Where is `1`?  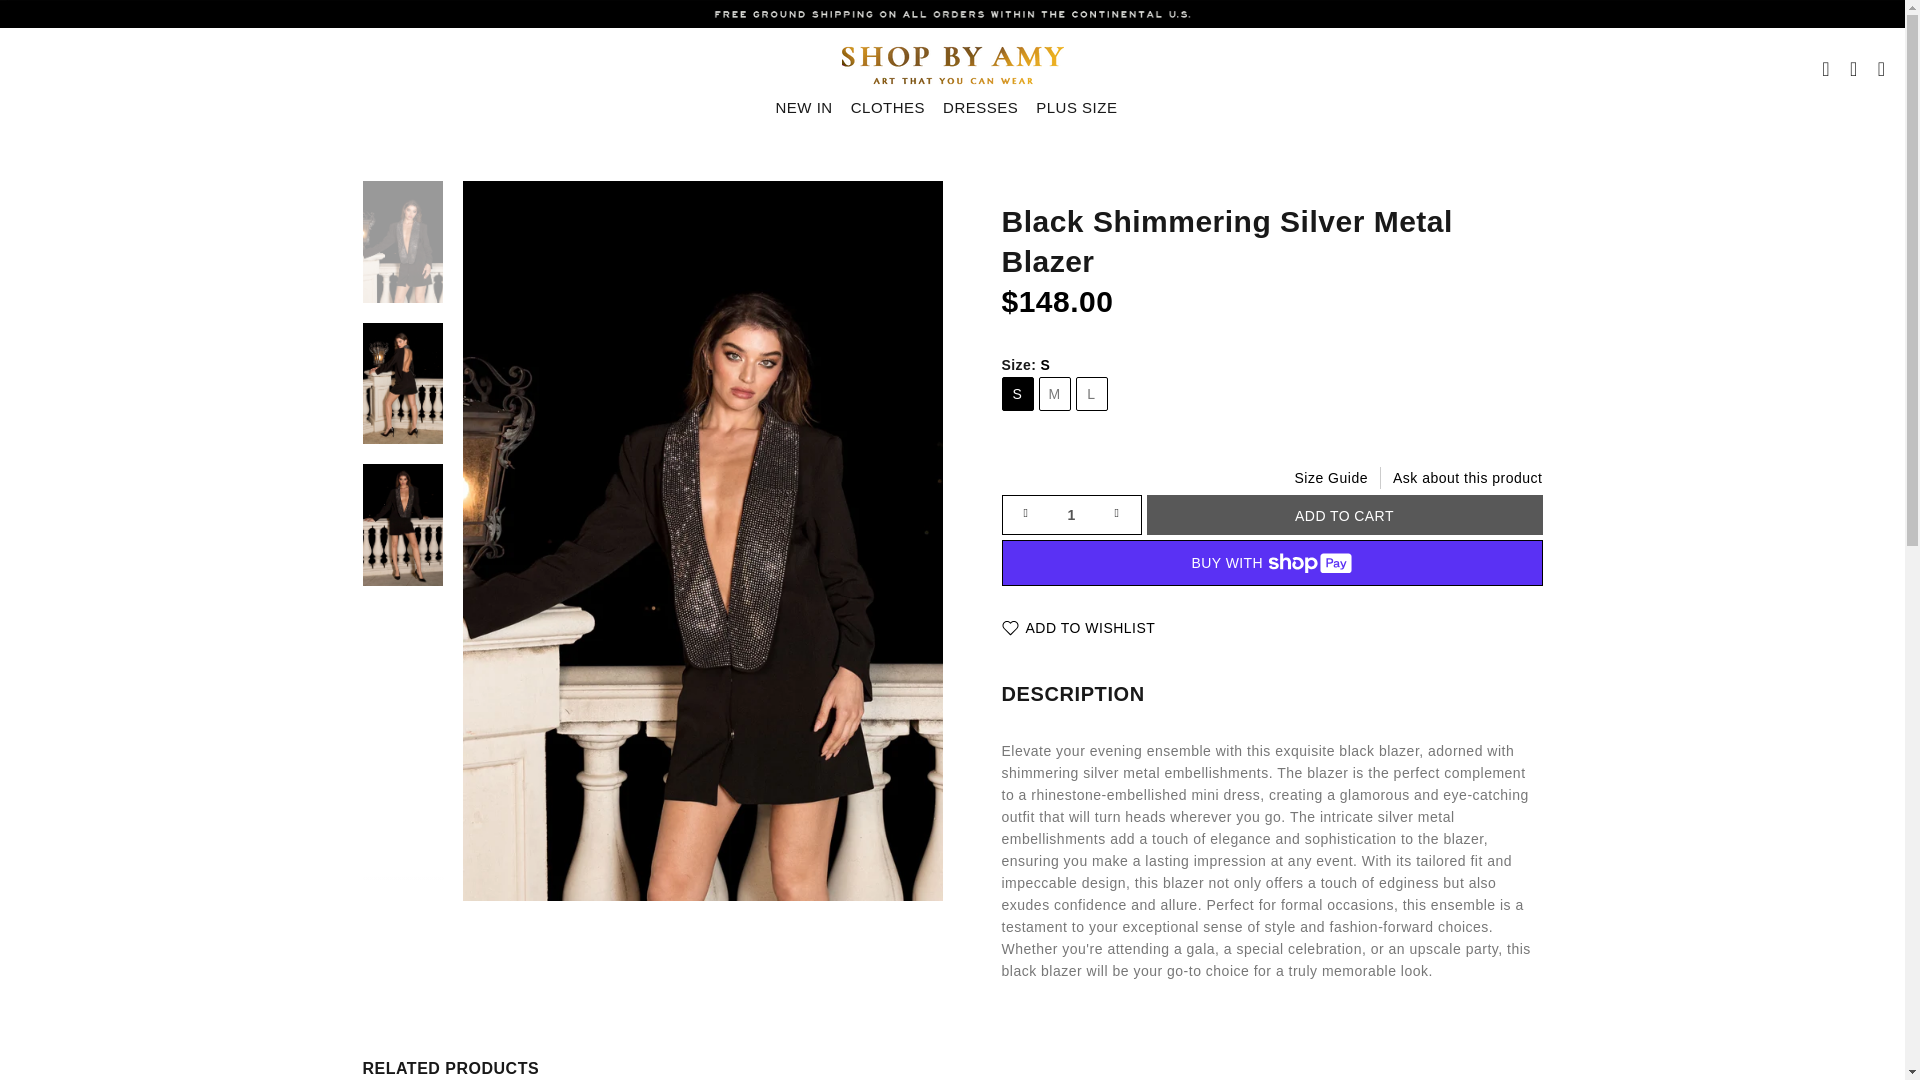 1 is located at coordinates (1072, 514).